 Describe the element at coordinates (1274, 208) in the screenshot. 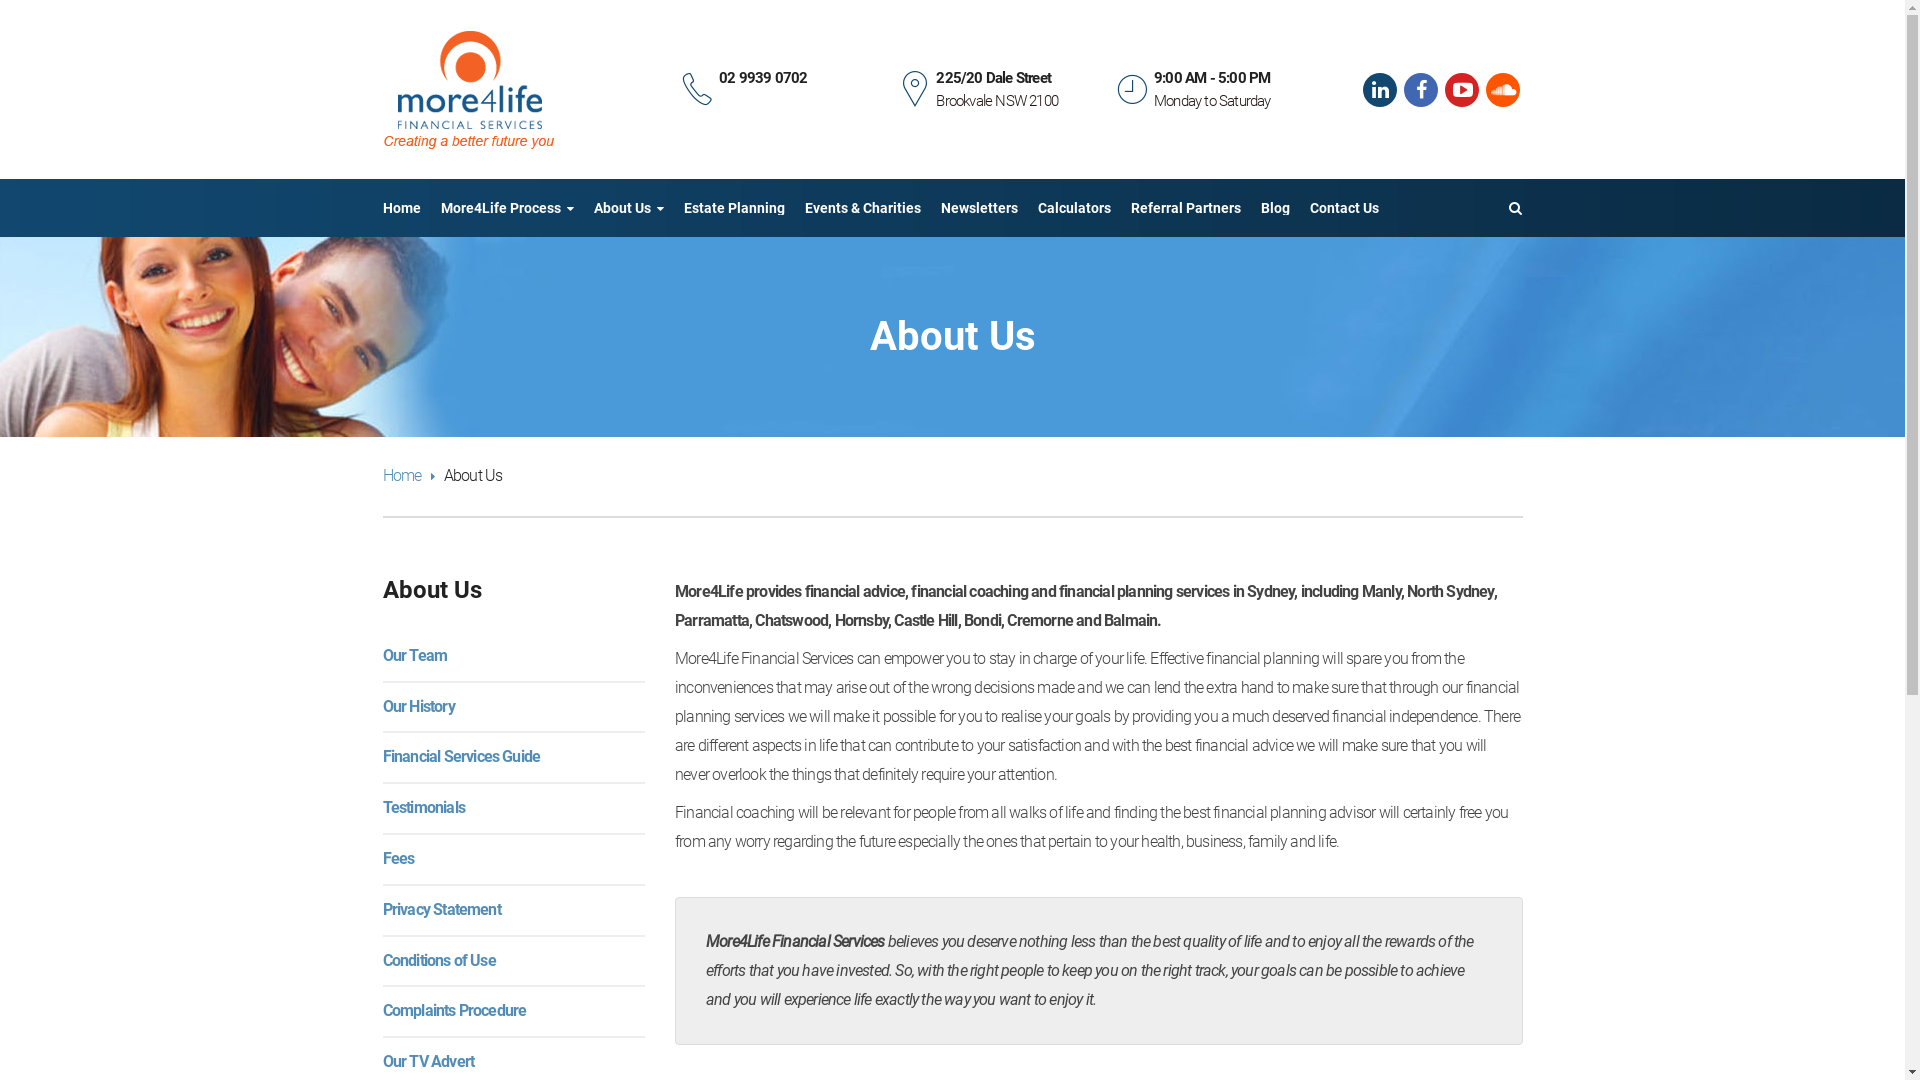

I see `Blog` at that location.